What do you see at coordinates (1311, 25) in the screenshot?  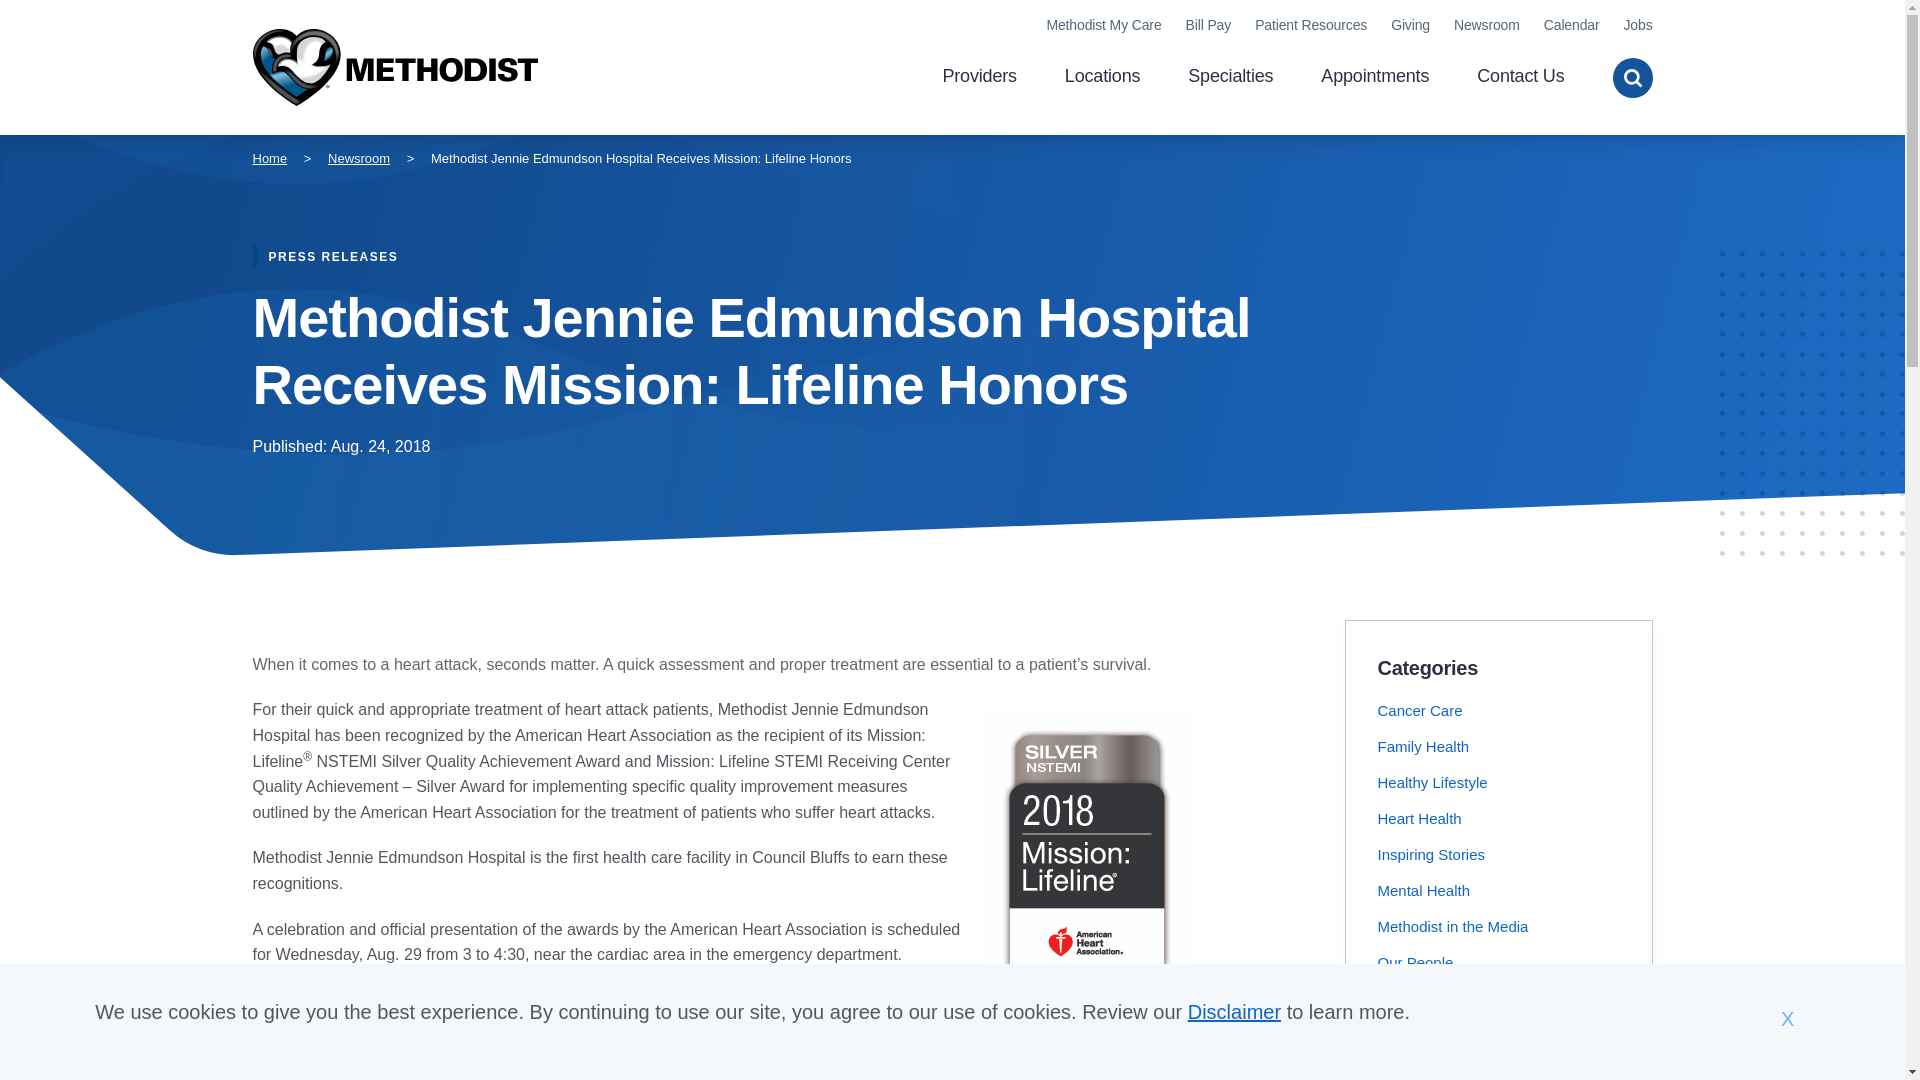 I see `Patient Resources` at bounding box center [1311, 25].